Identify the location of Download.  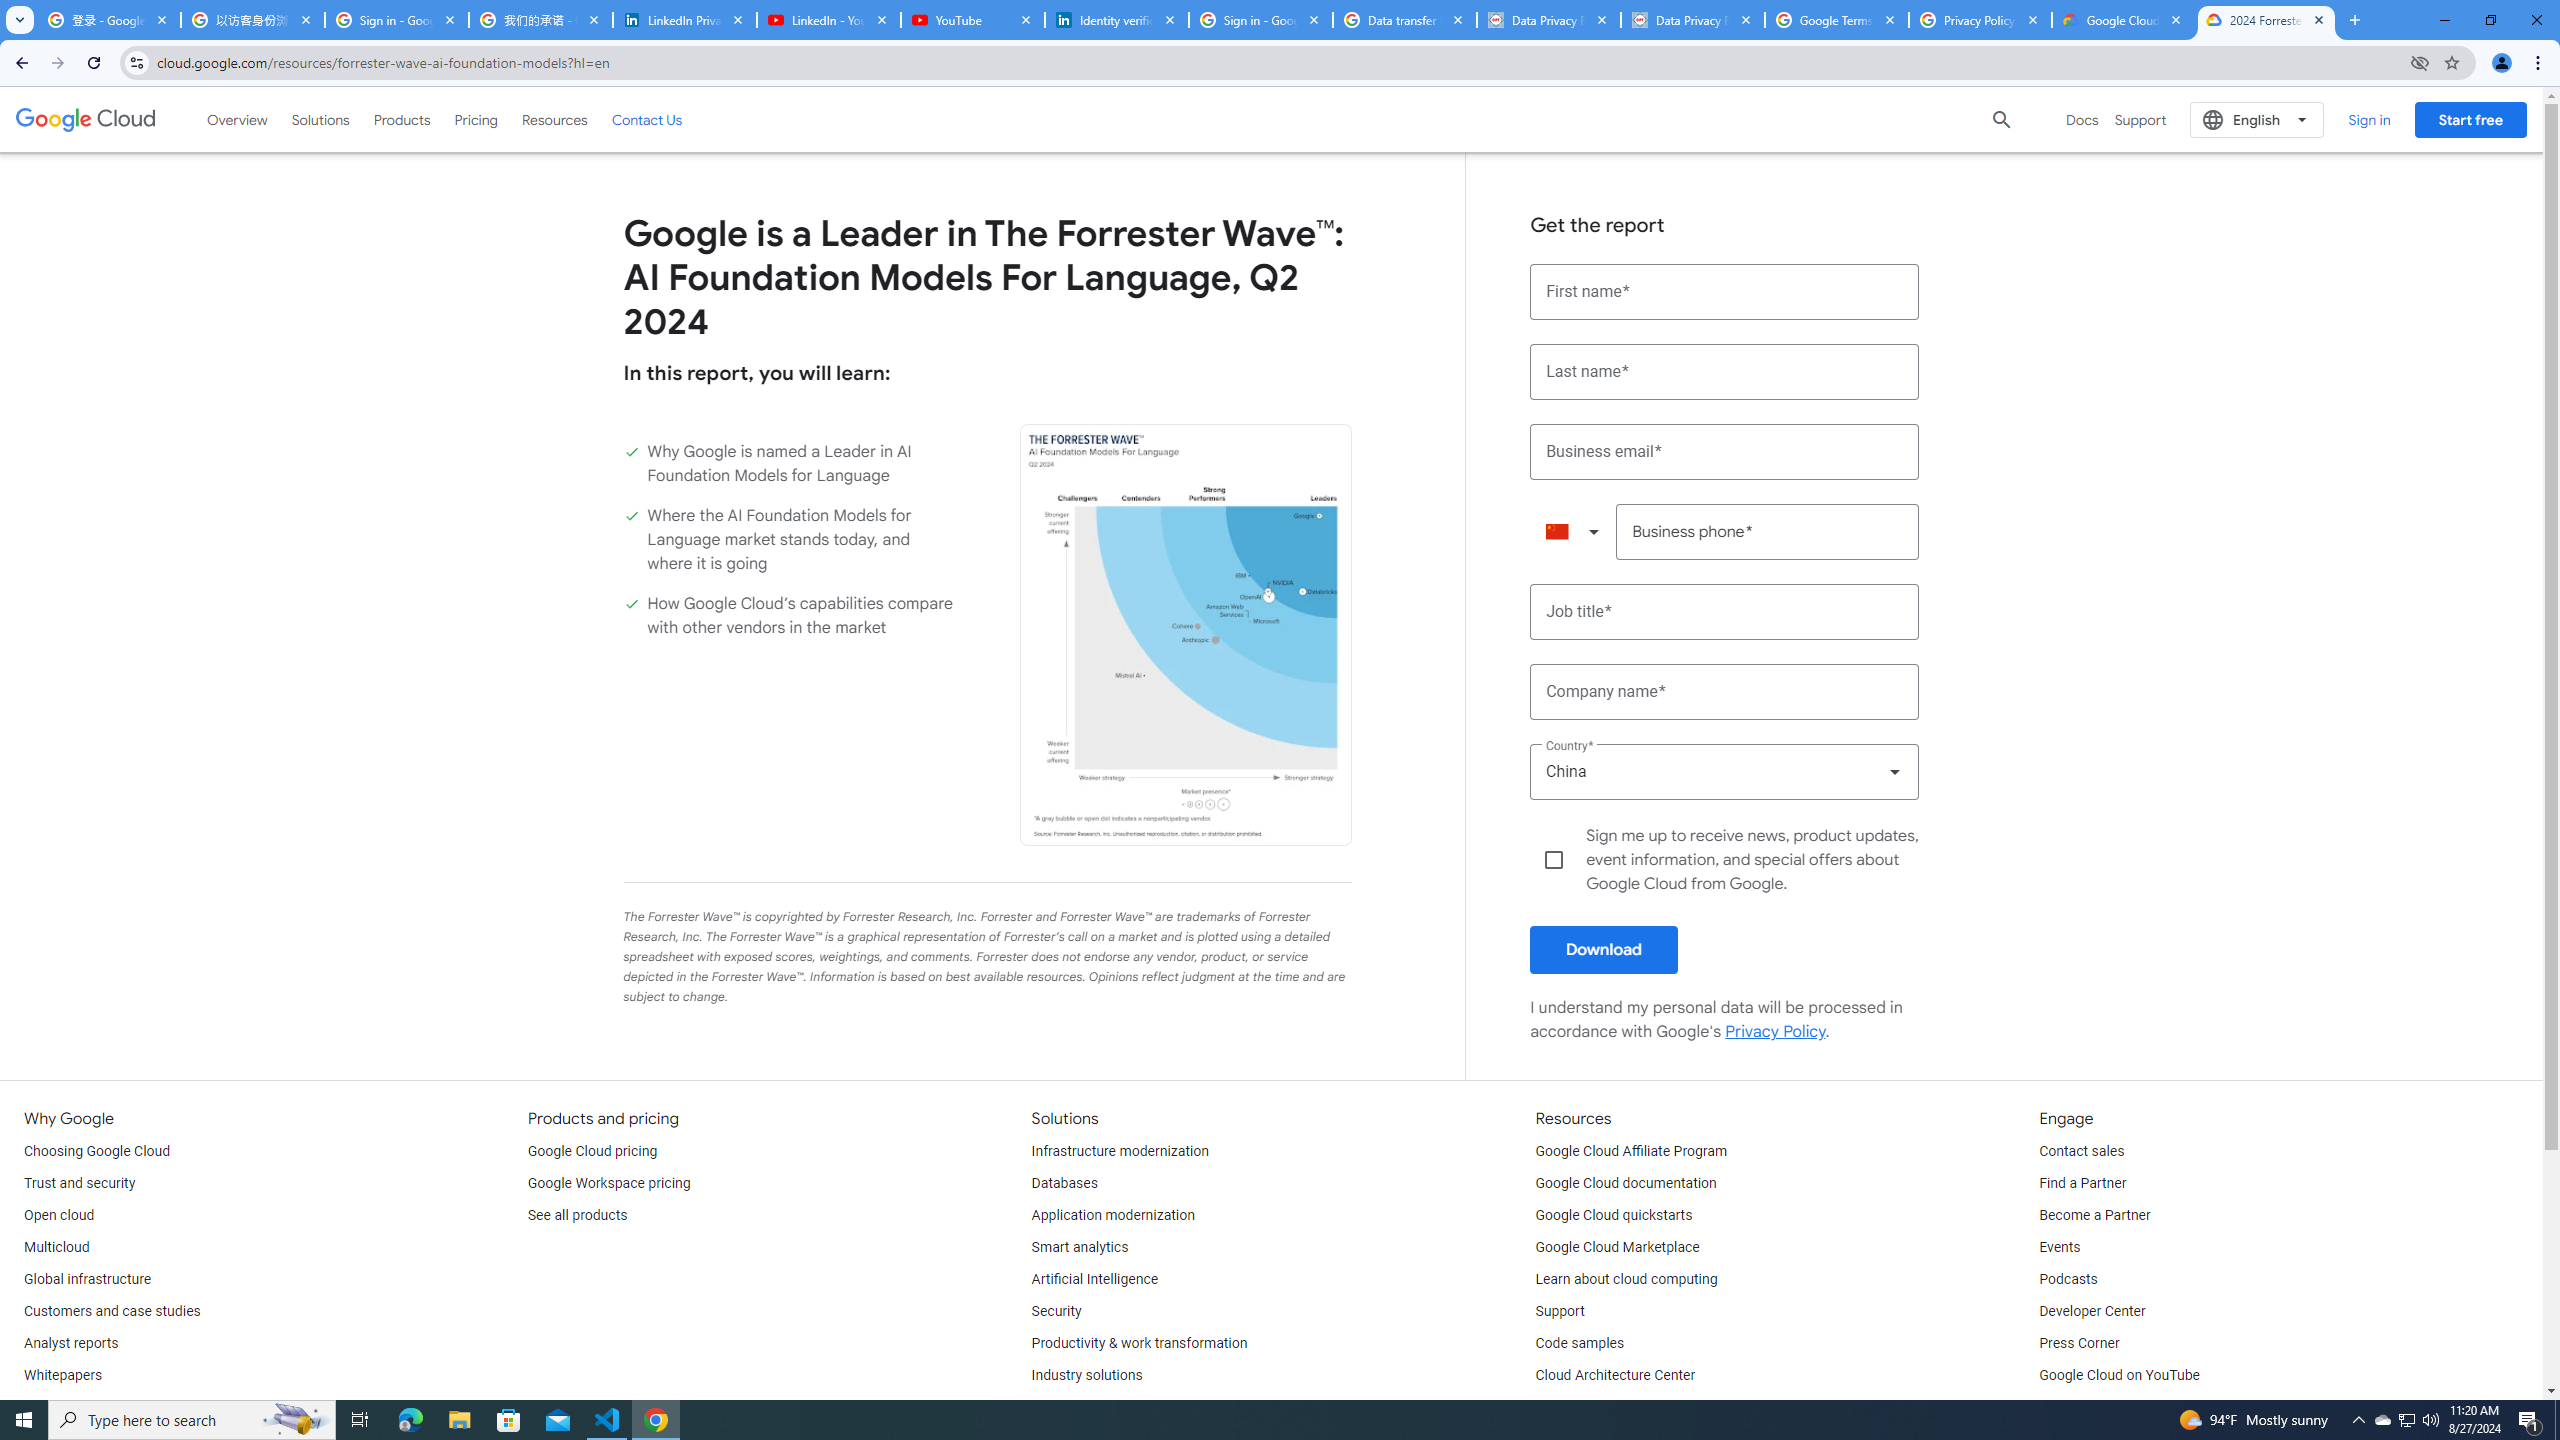
(1604, 949).